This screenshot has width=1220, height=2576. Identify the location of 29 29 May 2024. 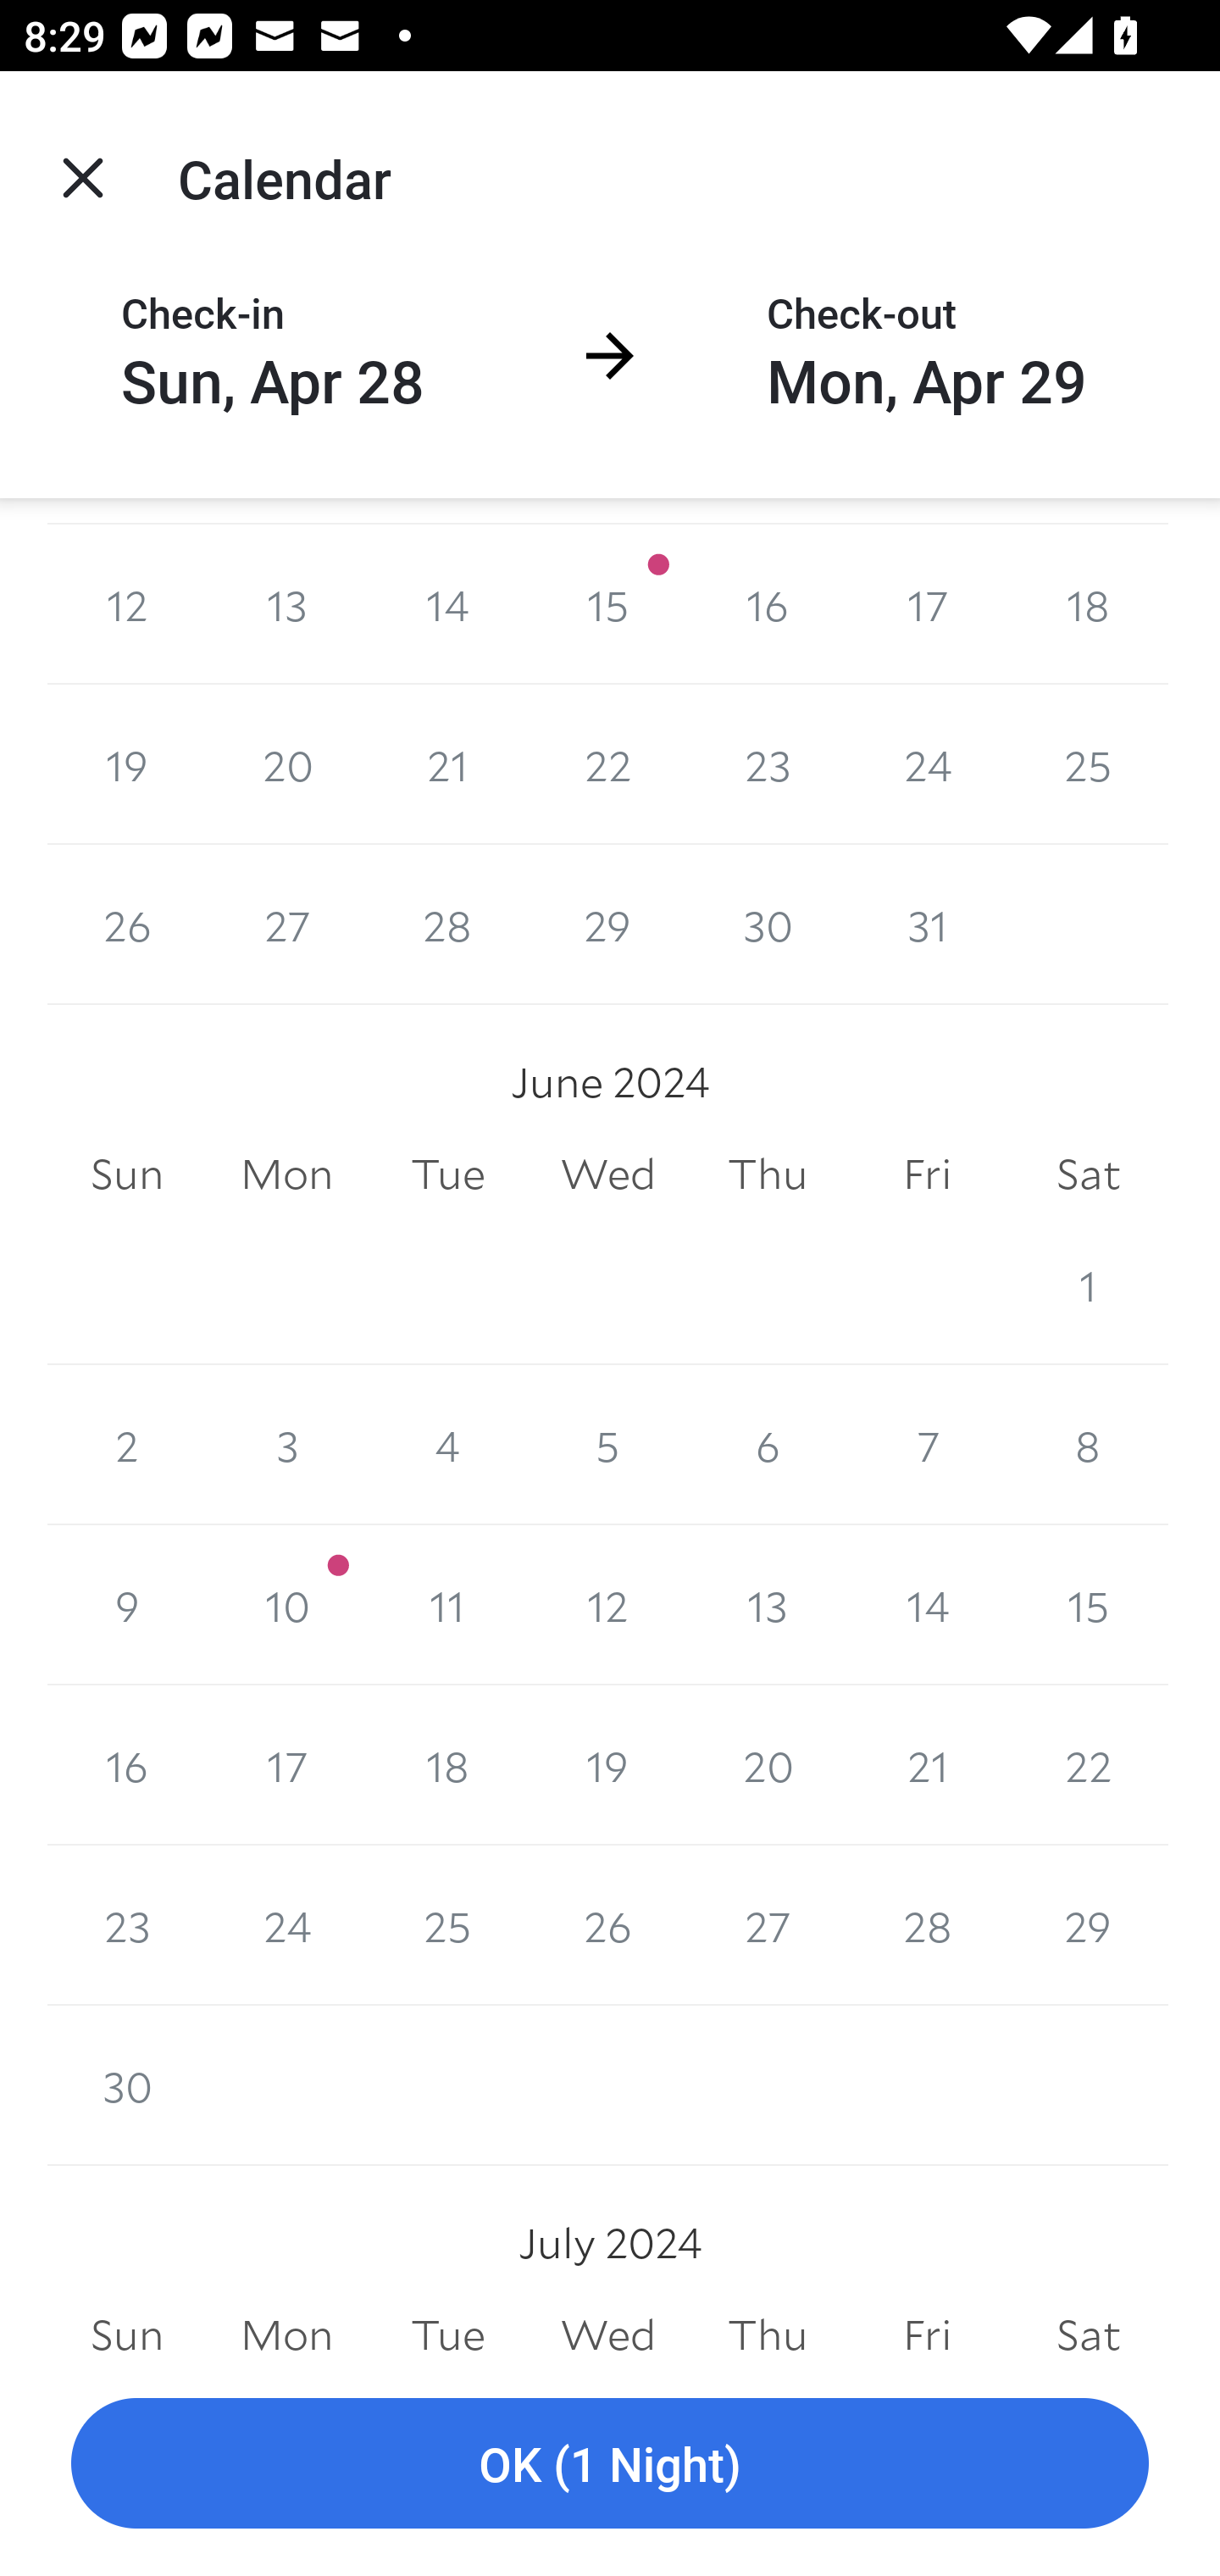
(608, 924).